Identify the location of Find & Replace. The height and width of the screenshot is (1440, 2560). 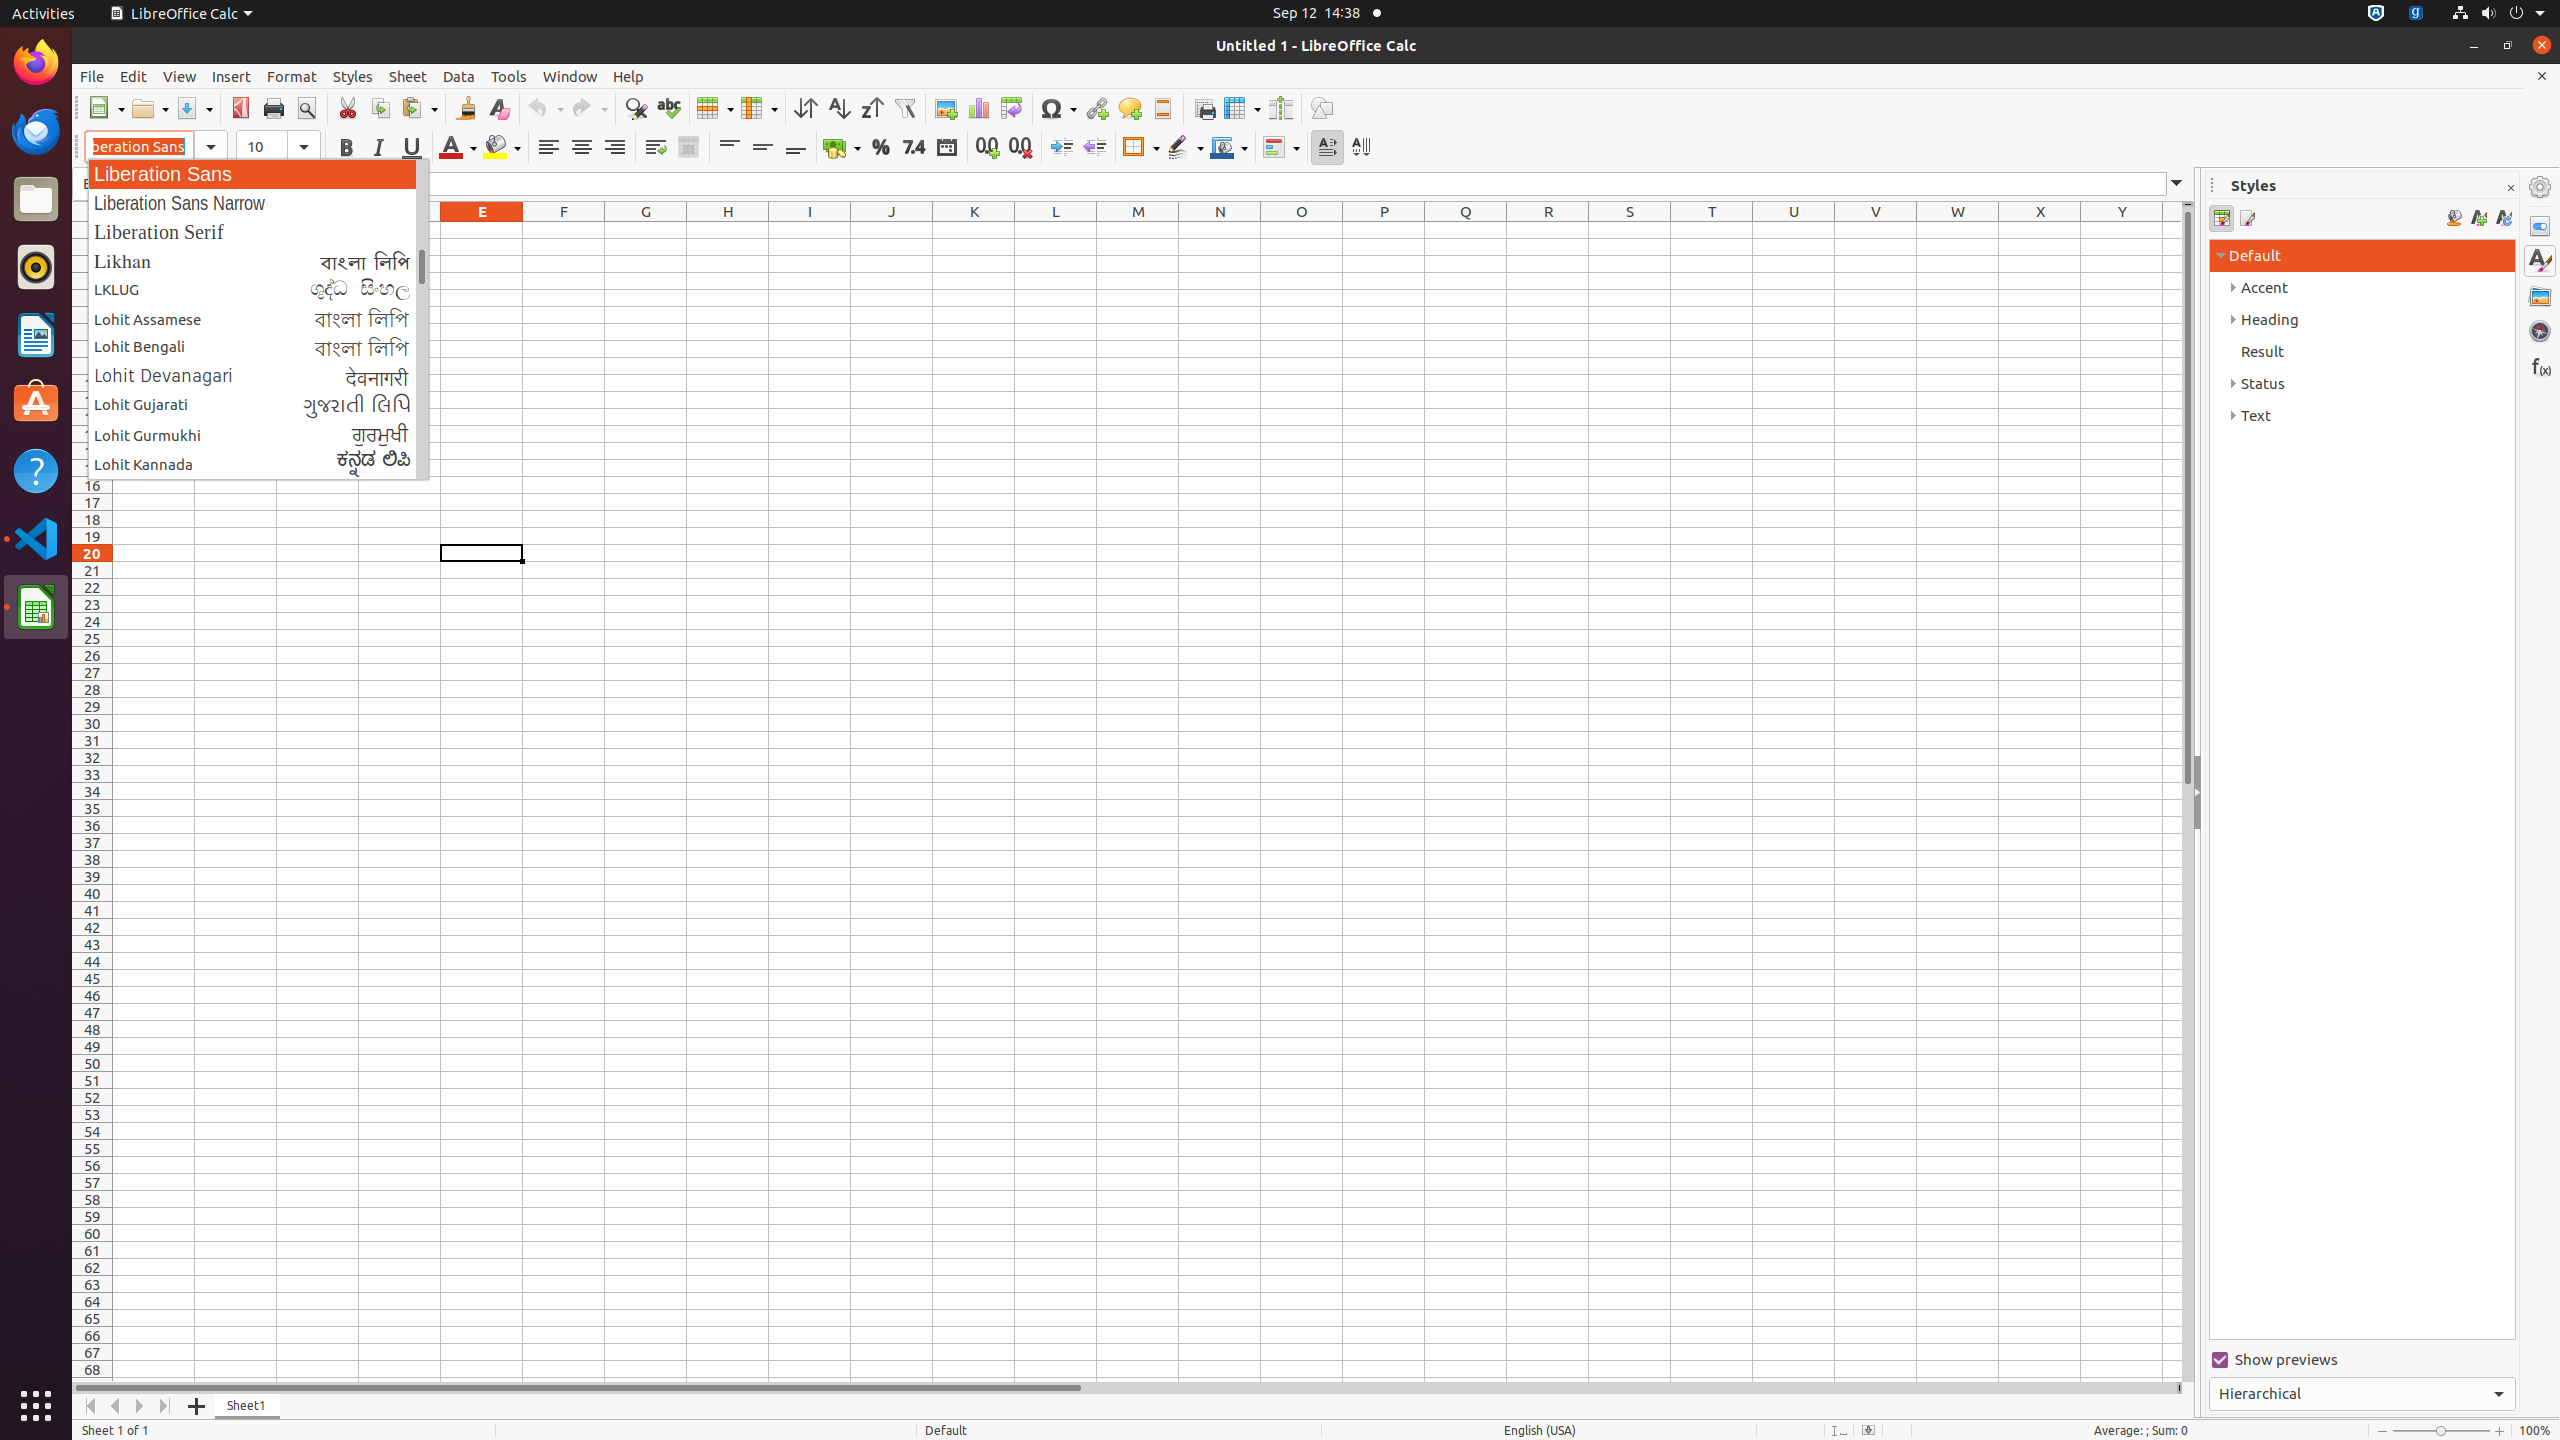
(636, 108).